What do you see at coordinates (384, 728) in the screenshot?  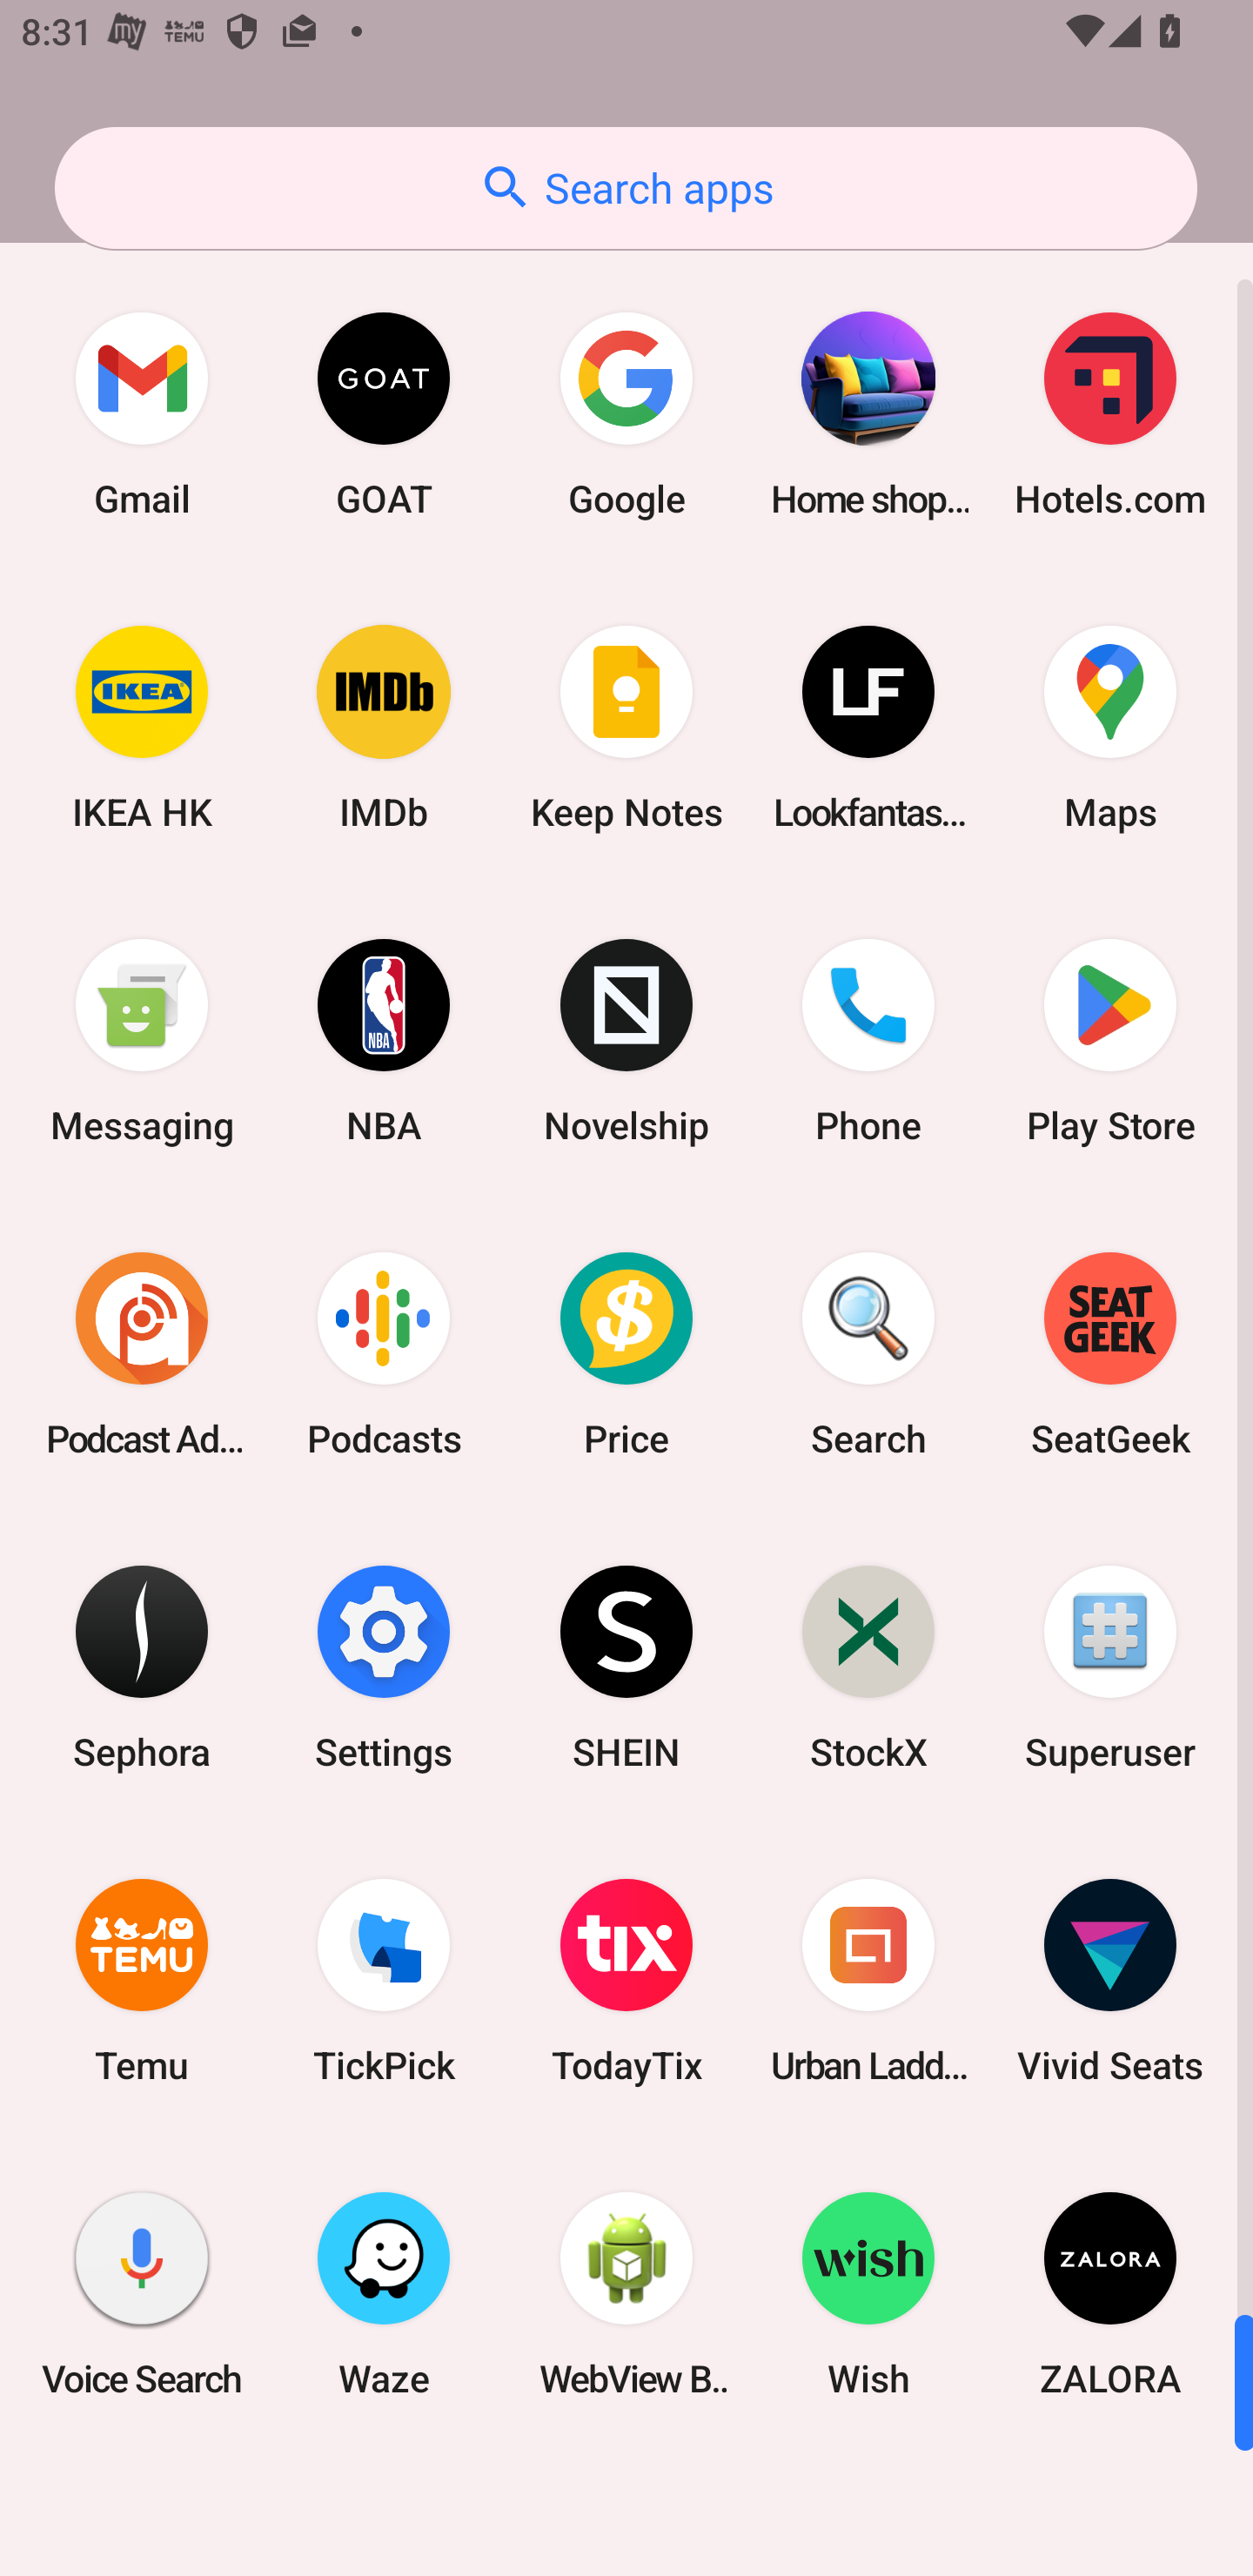 I see `IMDb` at bounding box center [384, 728].